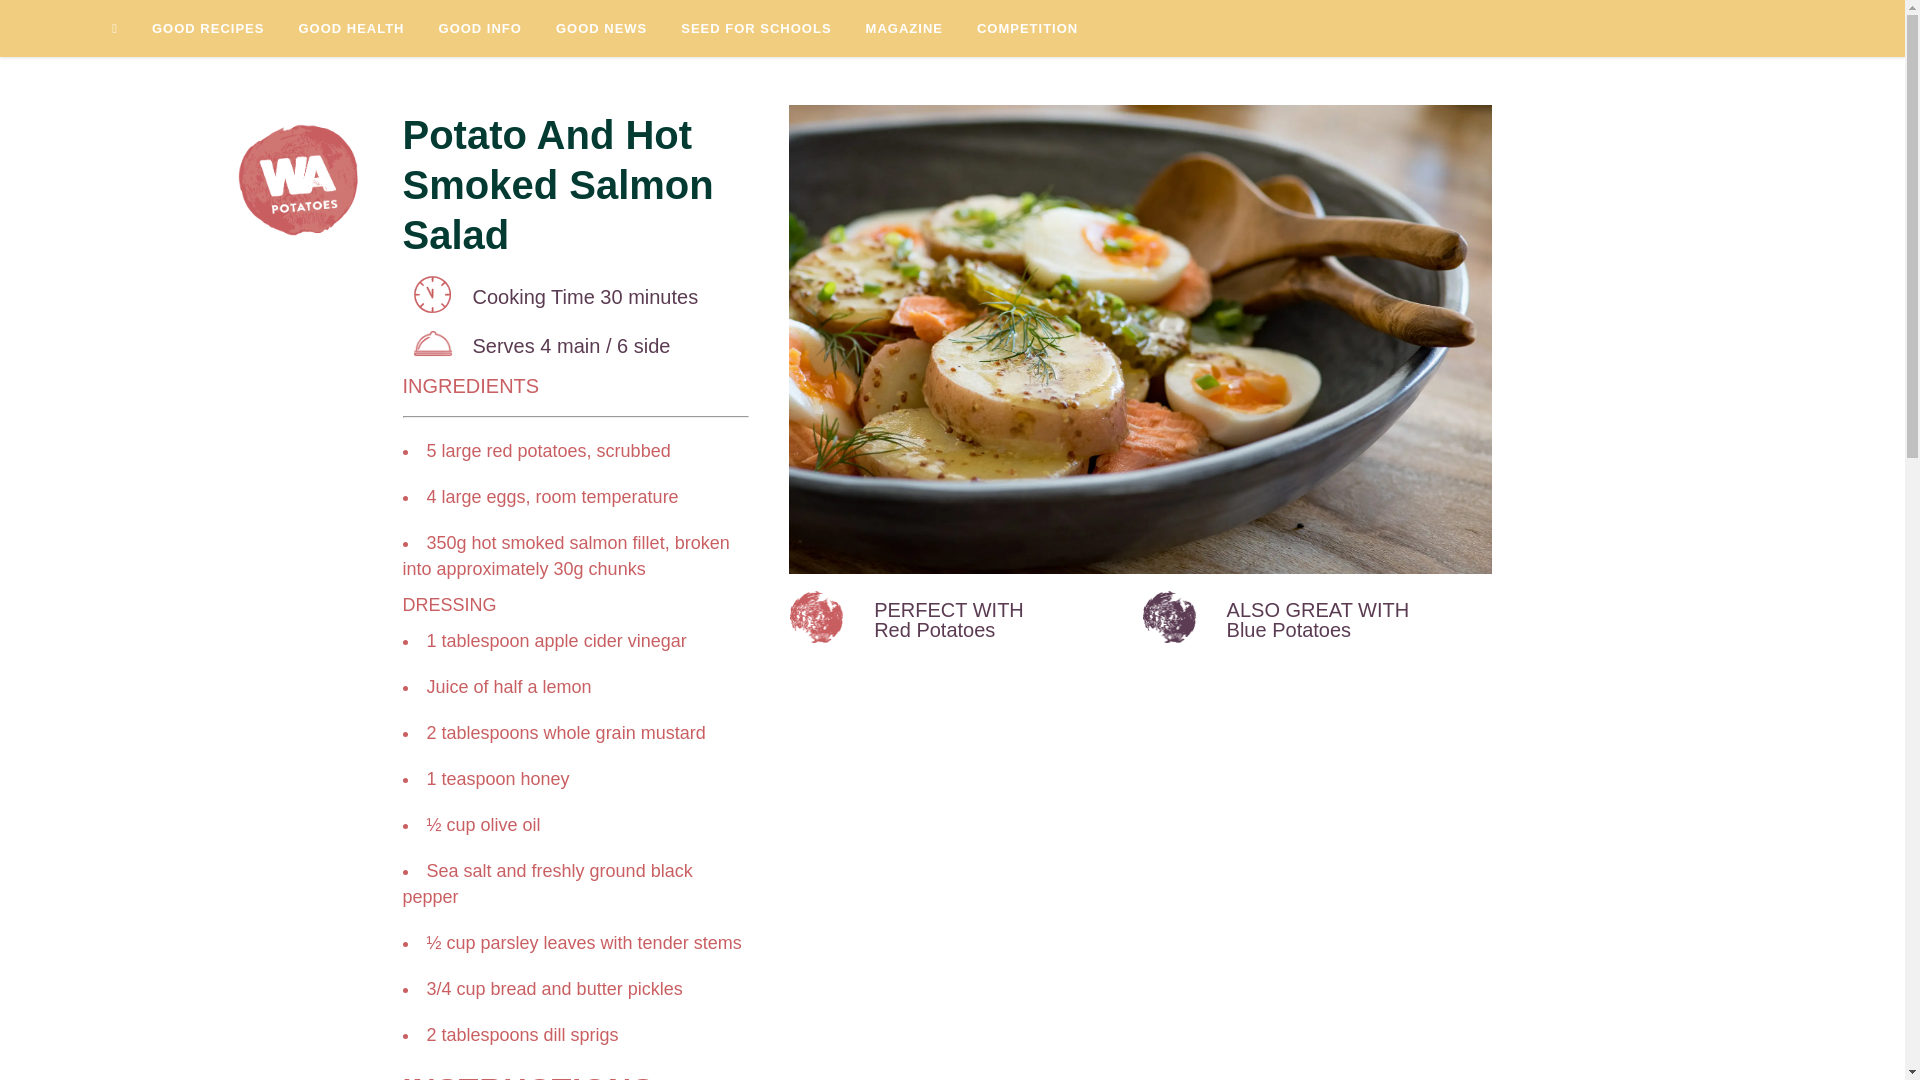 The image size is (1920, 1080). What do you see at coordinates (1027, 28) in the screenshot?
I see `COMPETITION` at bounding box center [1027, 28].